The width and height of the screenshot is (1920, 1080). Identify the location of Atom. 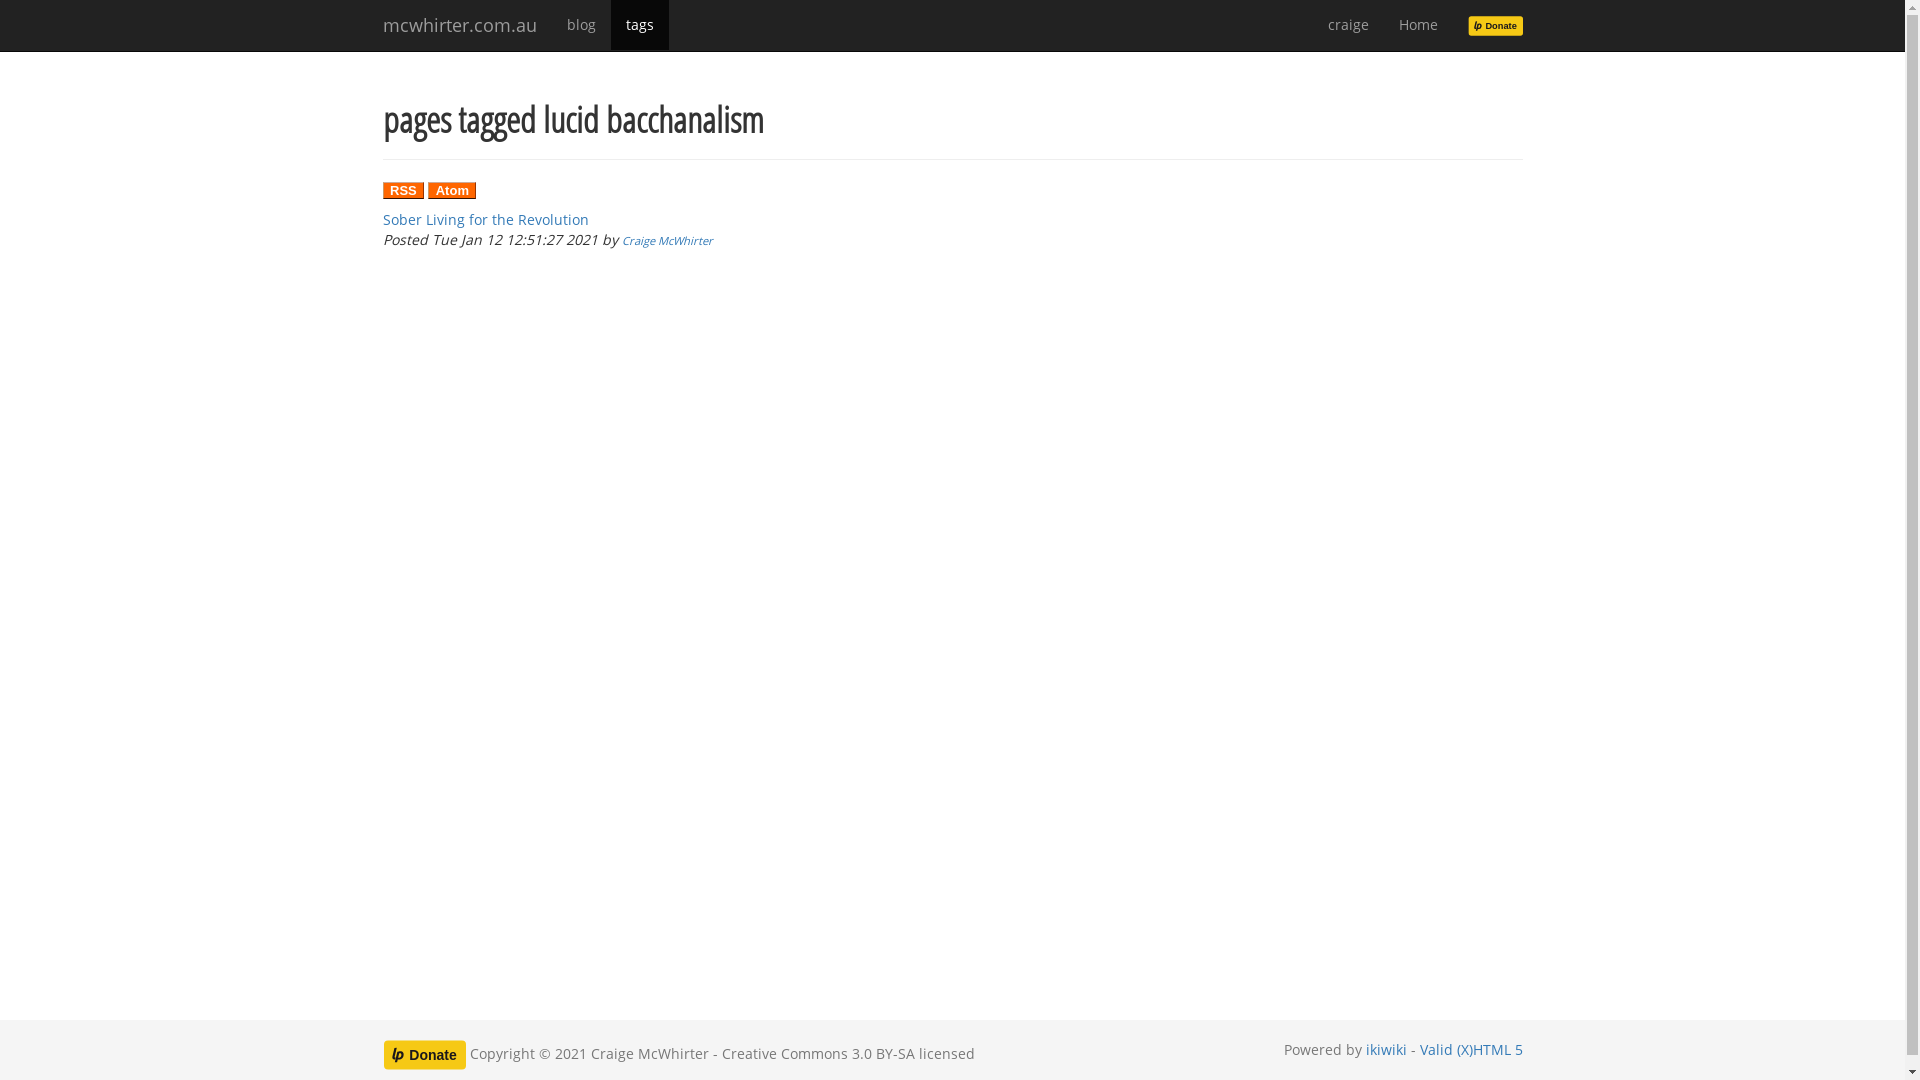
(452, 190).